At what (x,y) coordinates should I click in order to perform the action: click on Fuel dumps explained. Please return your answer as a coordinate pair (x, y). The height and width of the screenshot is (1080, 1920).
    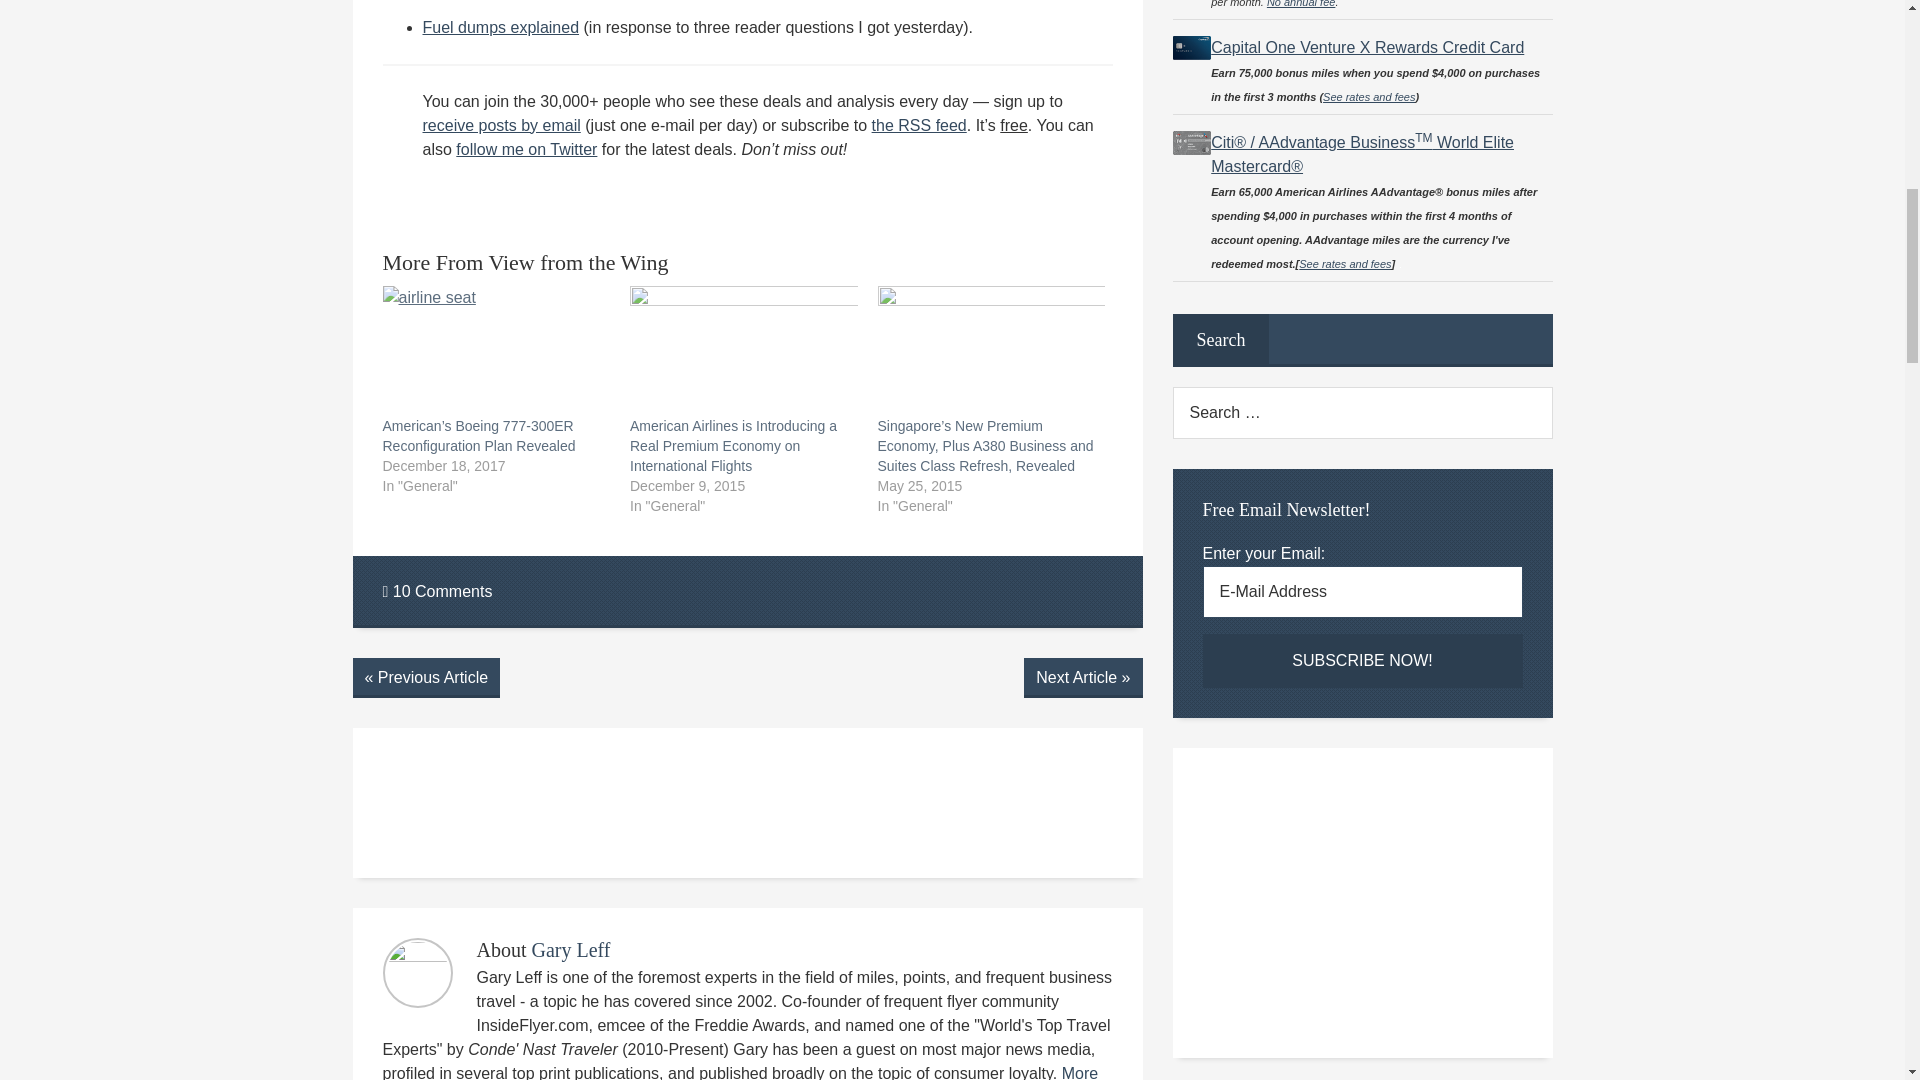
    Looking at the image, I should click on (500, 27).